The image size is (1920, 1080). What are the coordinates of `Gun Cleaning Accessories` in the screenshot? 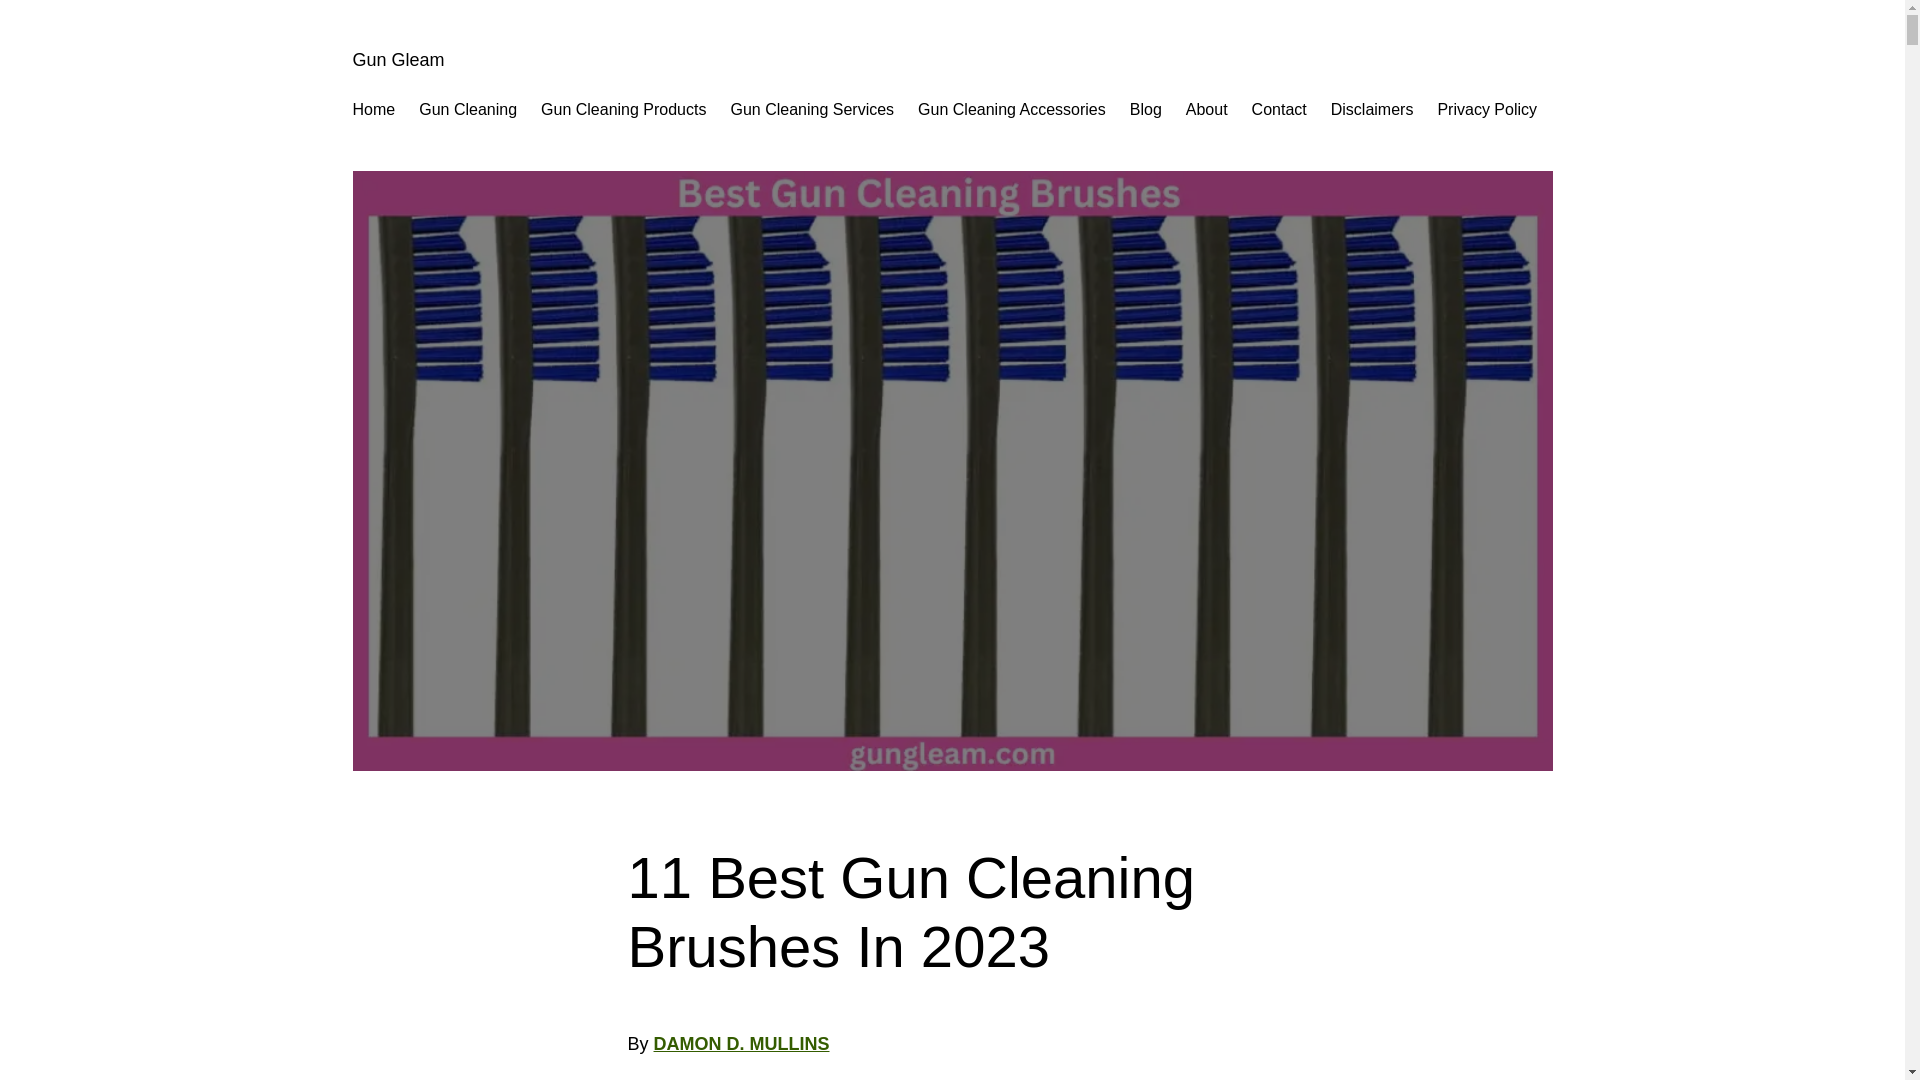 It's located at (1011, 110).